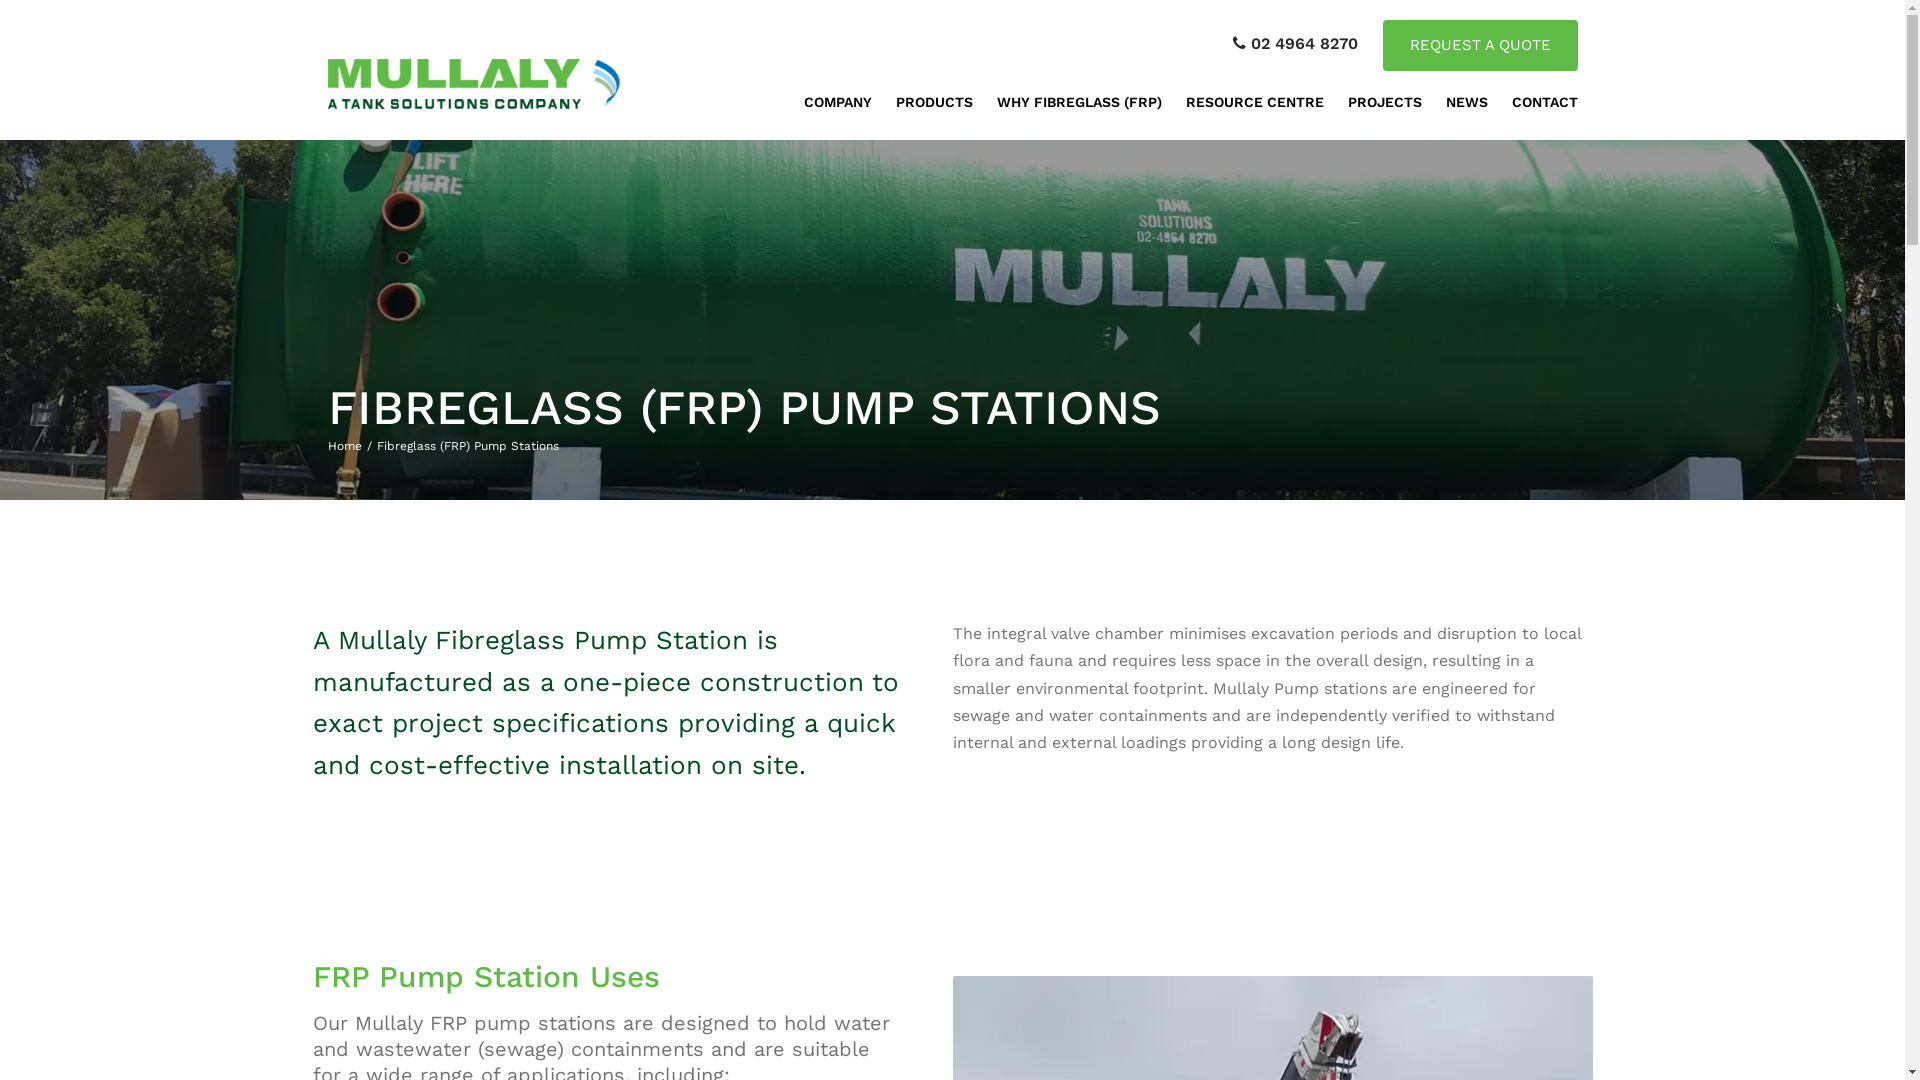 The width and height of the screenshot is (1920, 1080). Describe the element at coordinates (1294, 44) in the screenshot. I see `02 4964 8270` at that location.